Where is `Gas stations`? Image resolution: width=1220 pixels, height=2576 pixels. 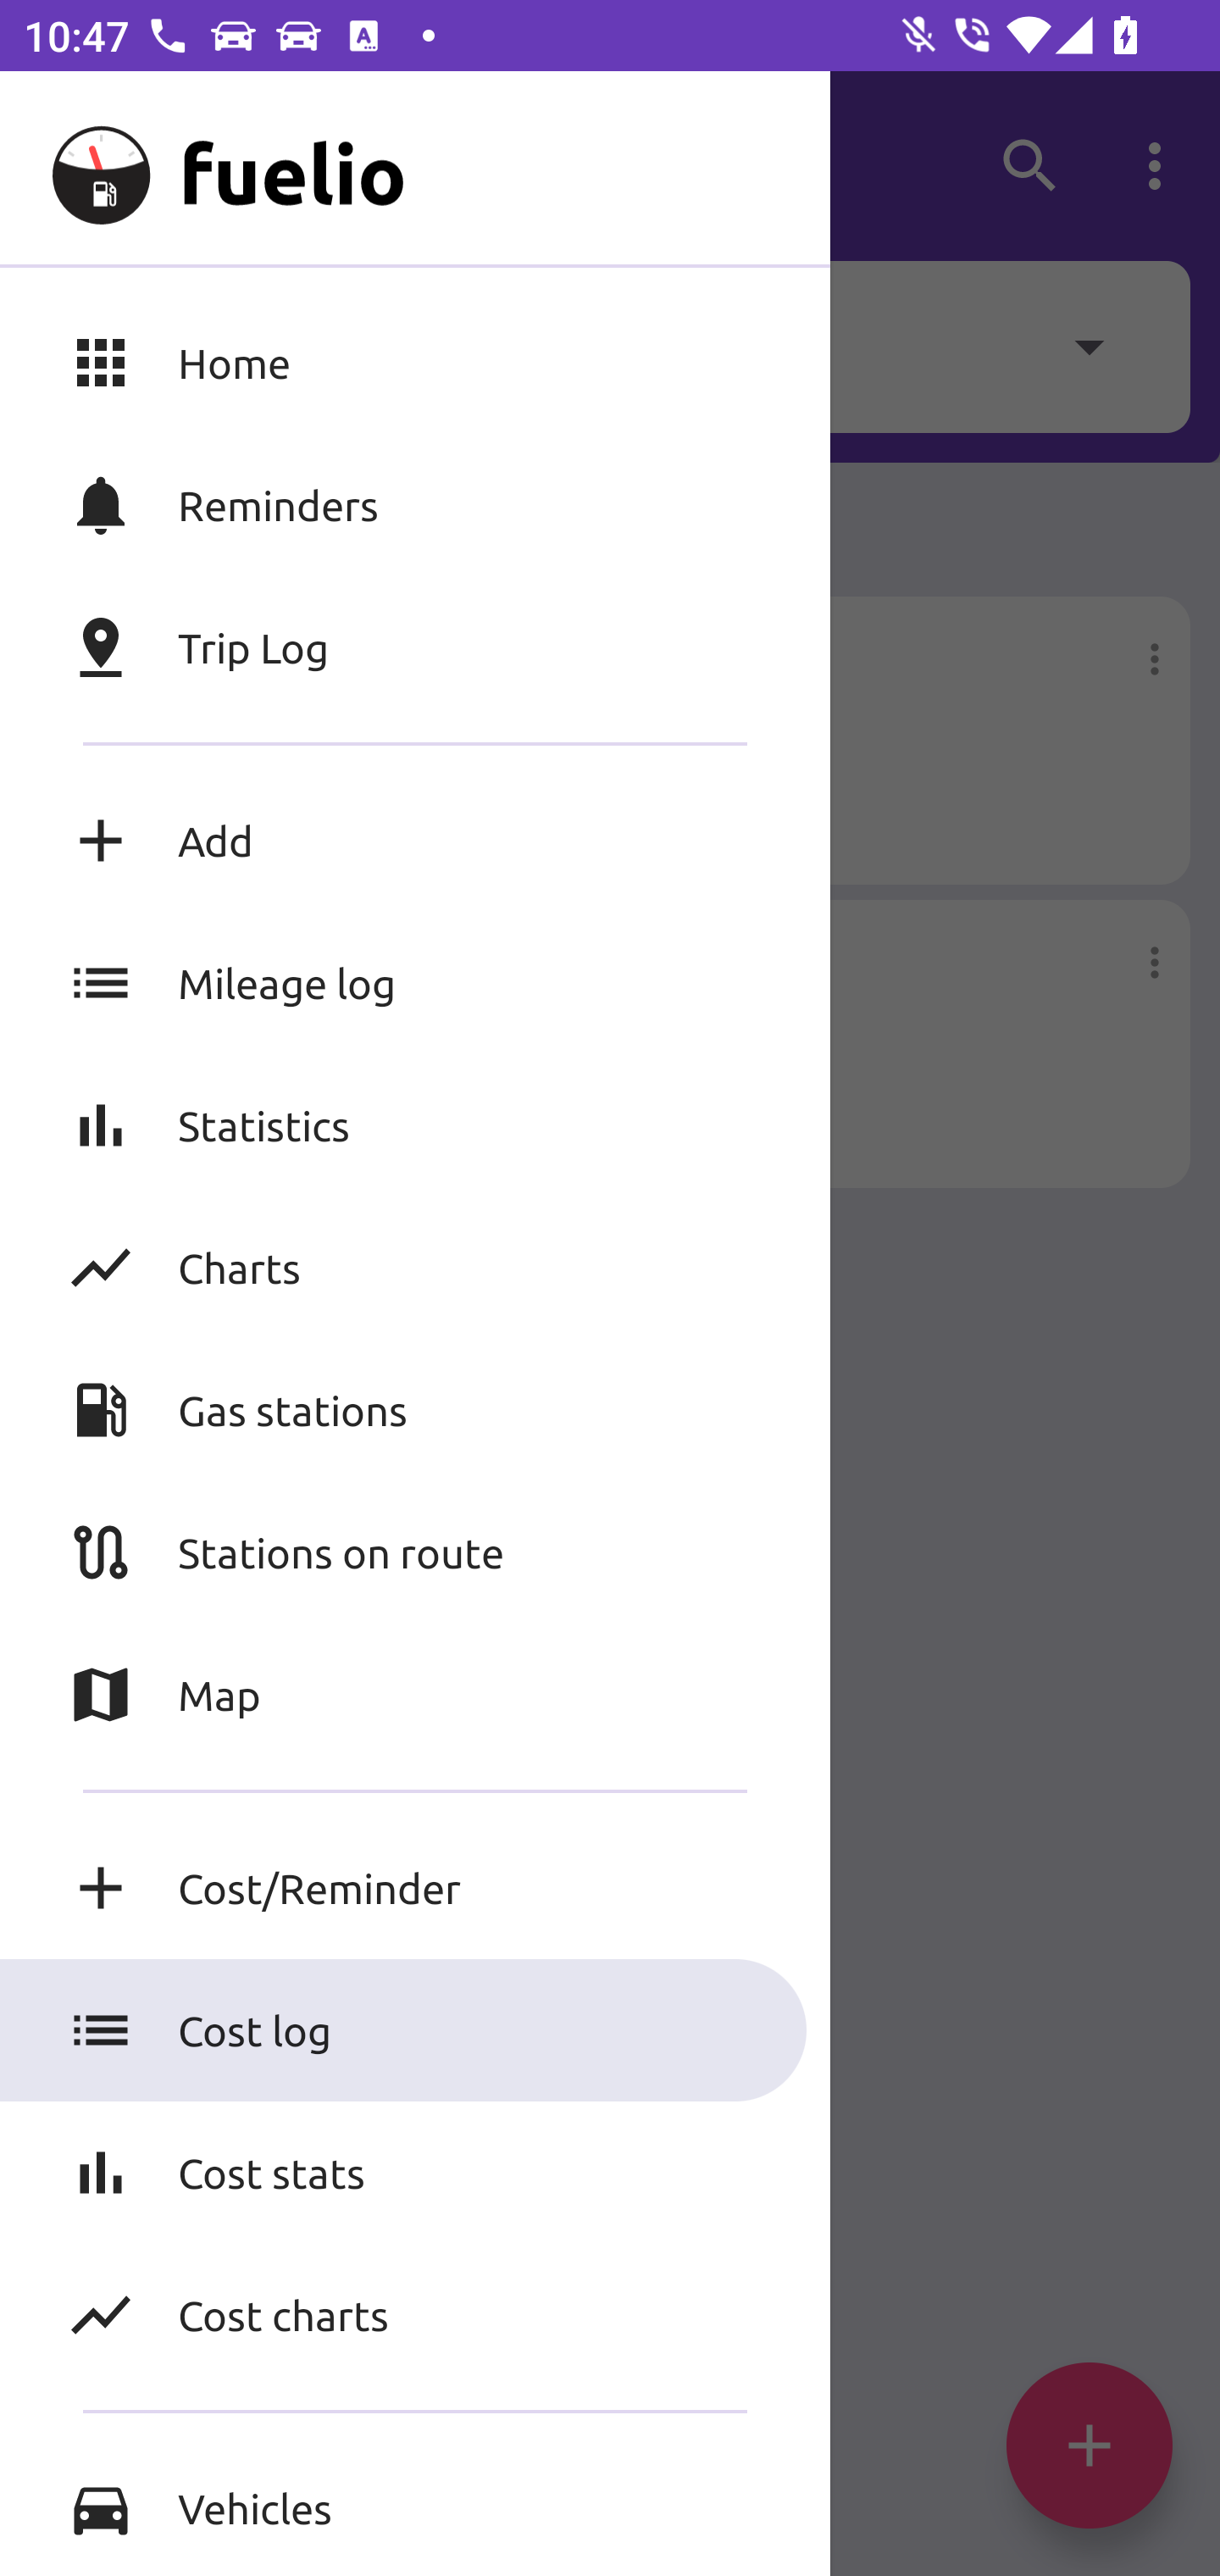
Gas stations is located at coordinates (415, 1410).